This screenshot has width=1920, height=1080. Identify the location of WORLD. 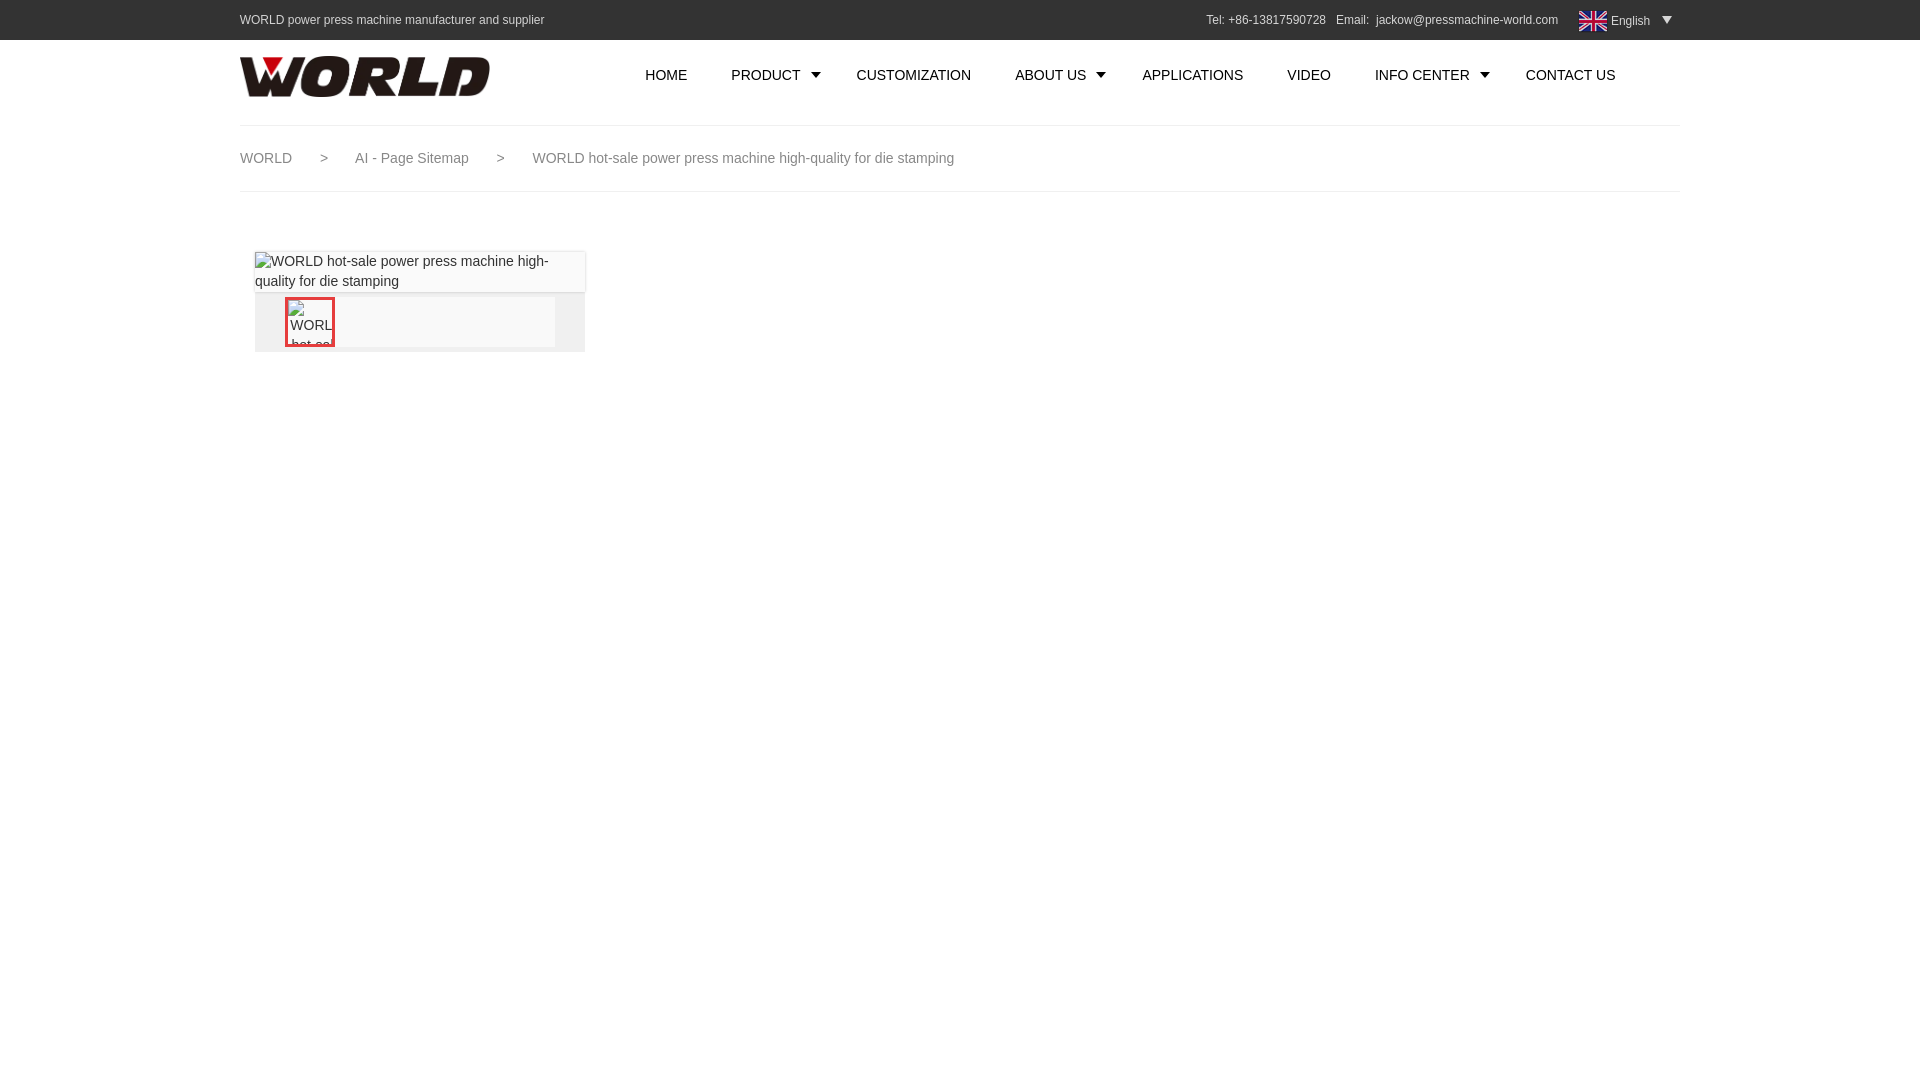
(266, 158).